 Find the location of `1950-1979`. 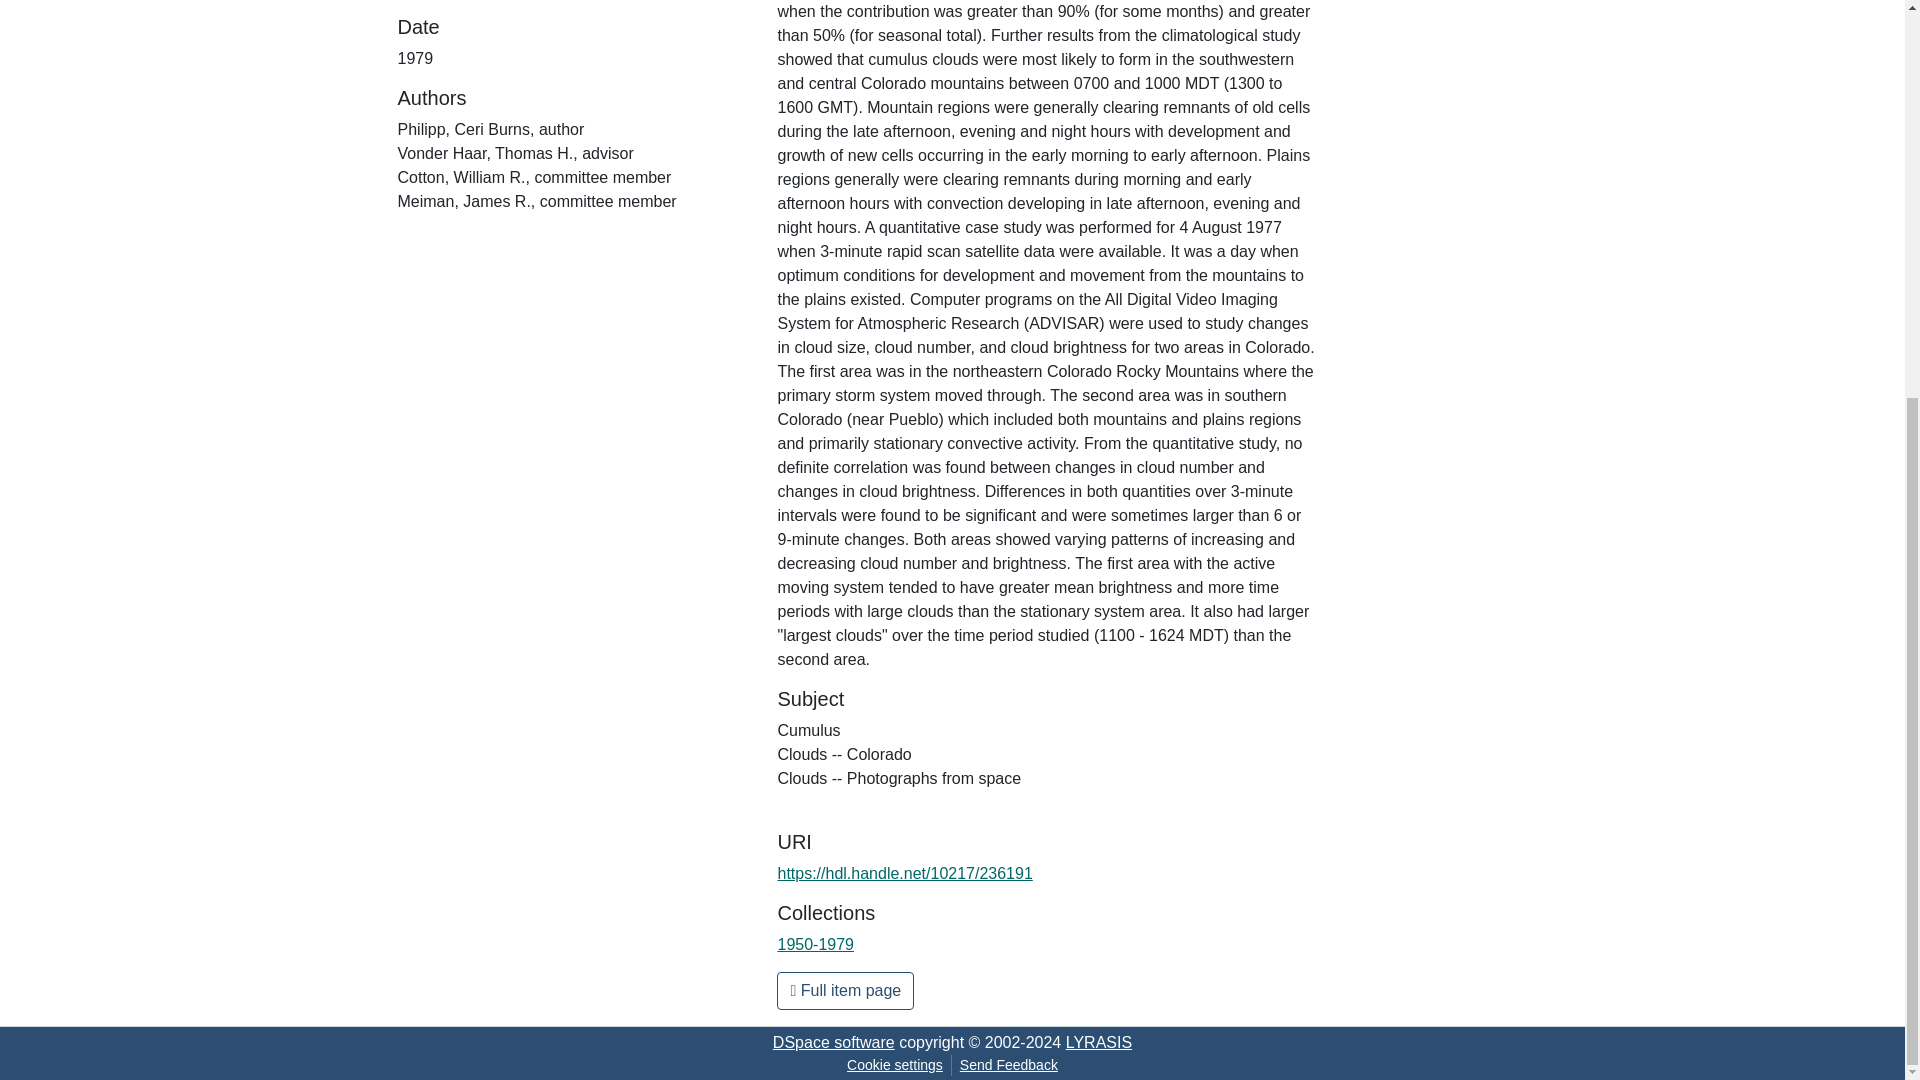

1950-1979 is located at coordinates (816, 944).